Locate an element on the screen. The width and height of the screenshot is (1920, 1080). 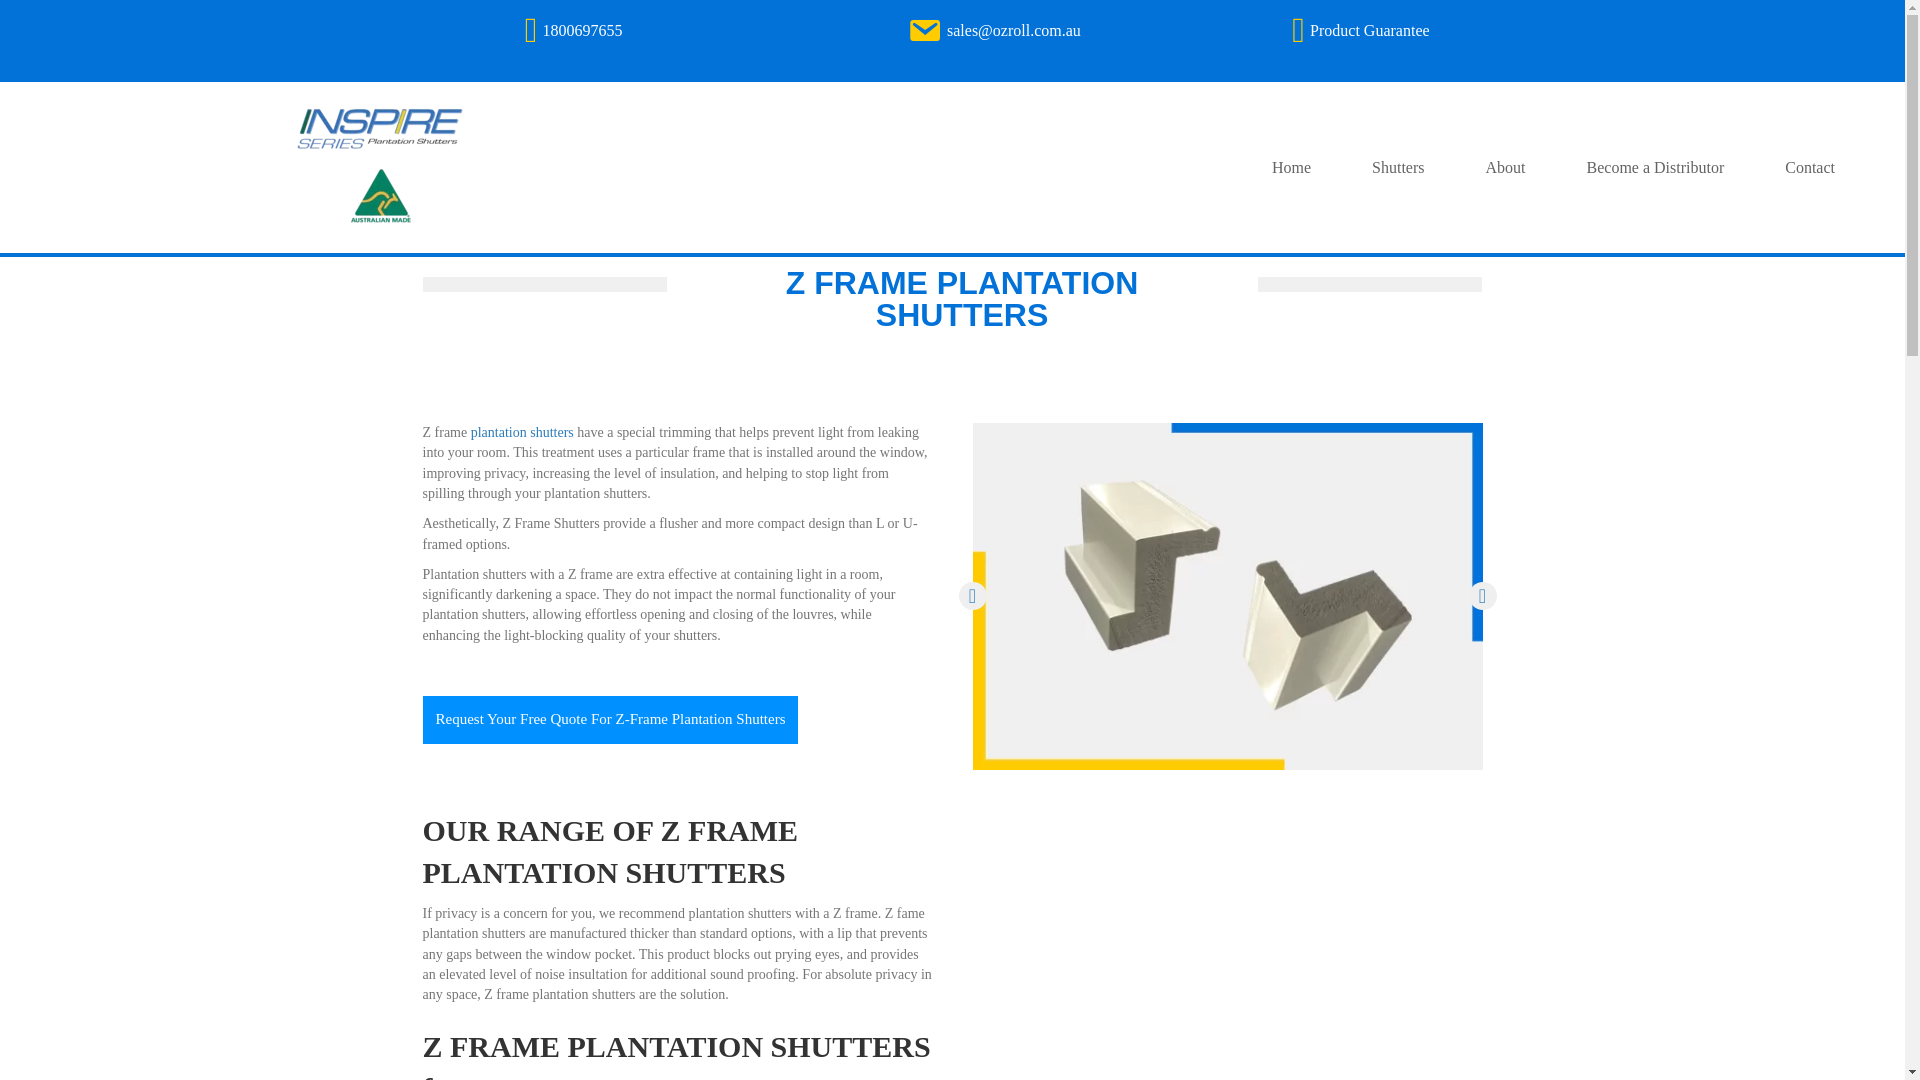
Product Guarantee is located at coordinates (1370, 30).